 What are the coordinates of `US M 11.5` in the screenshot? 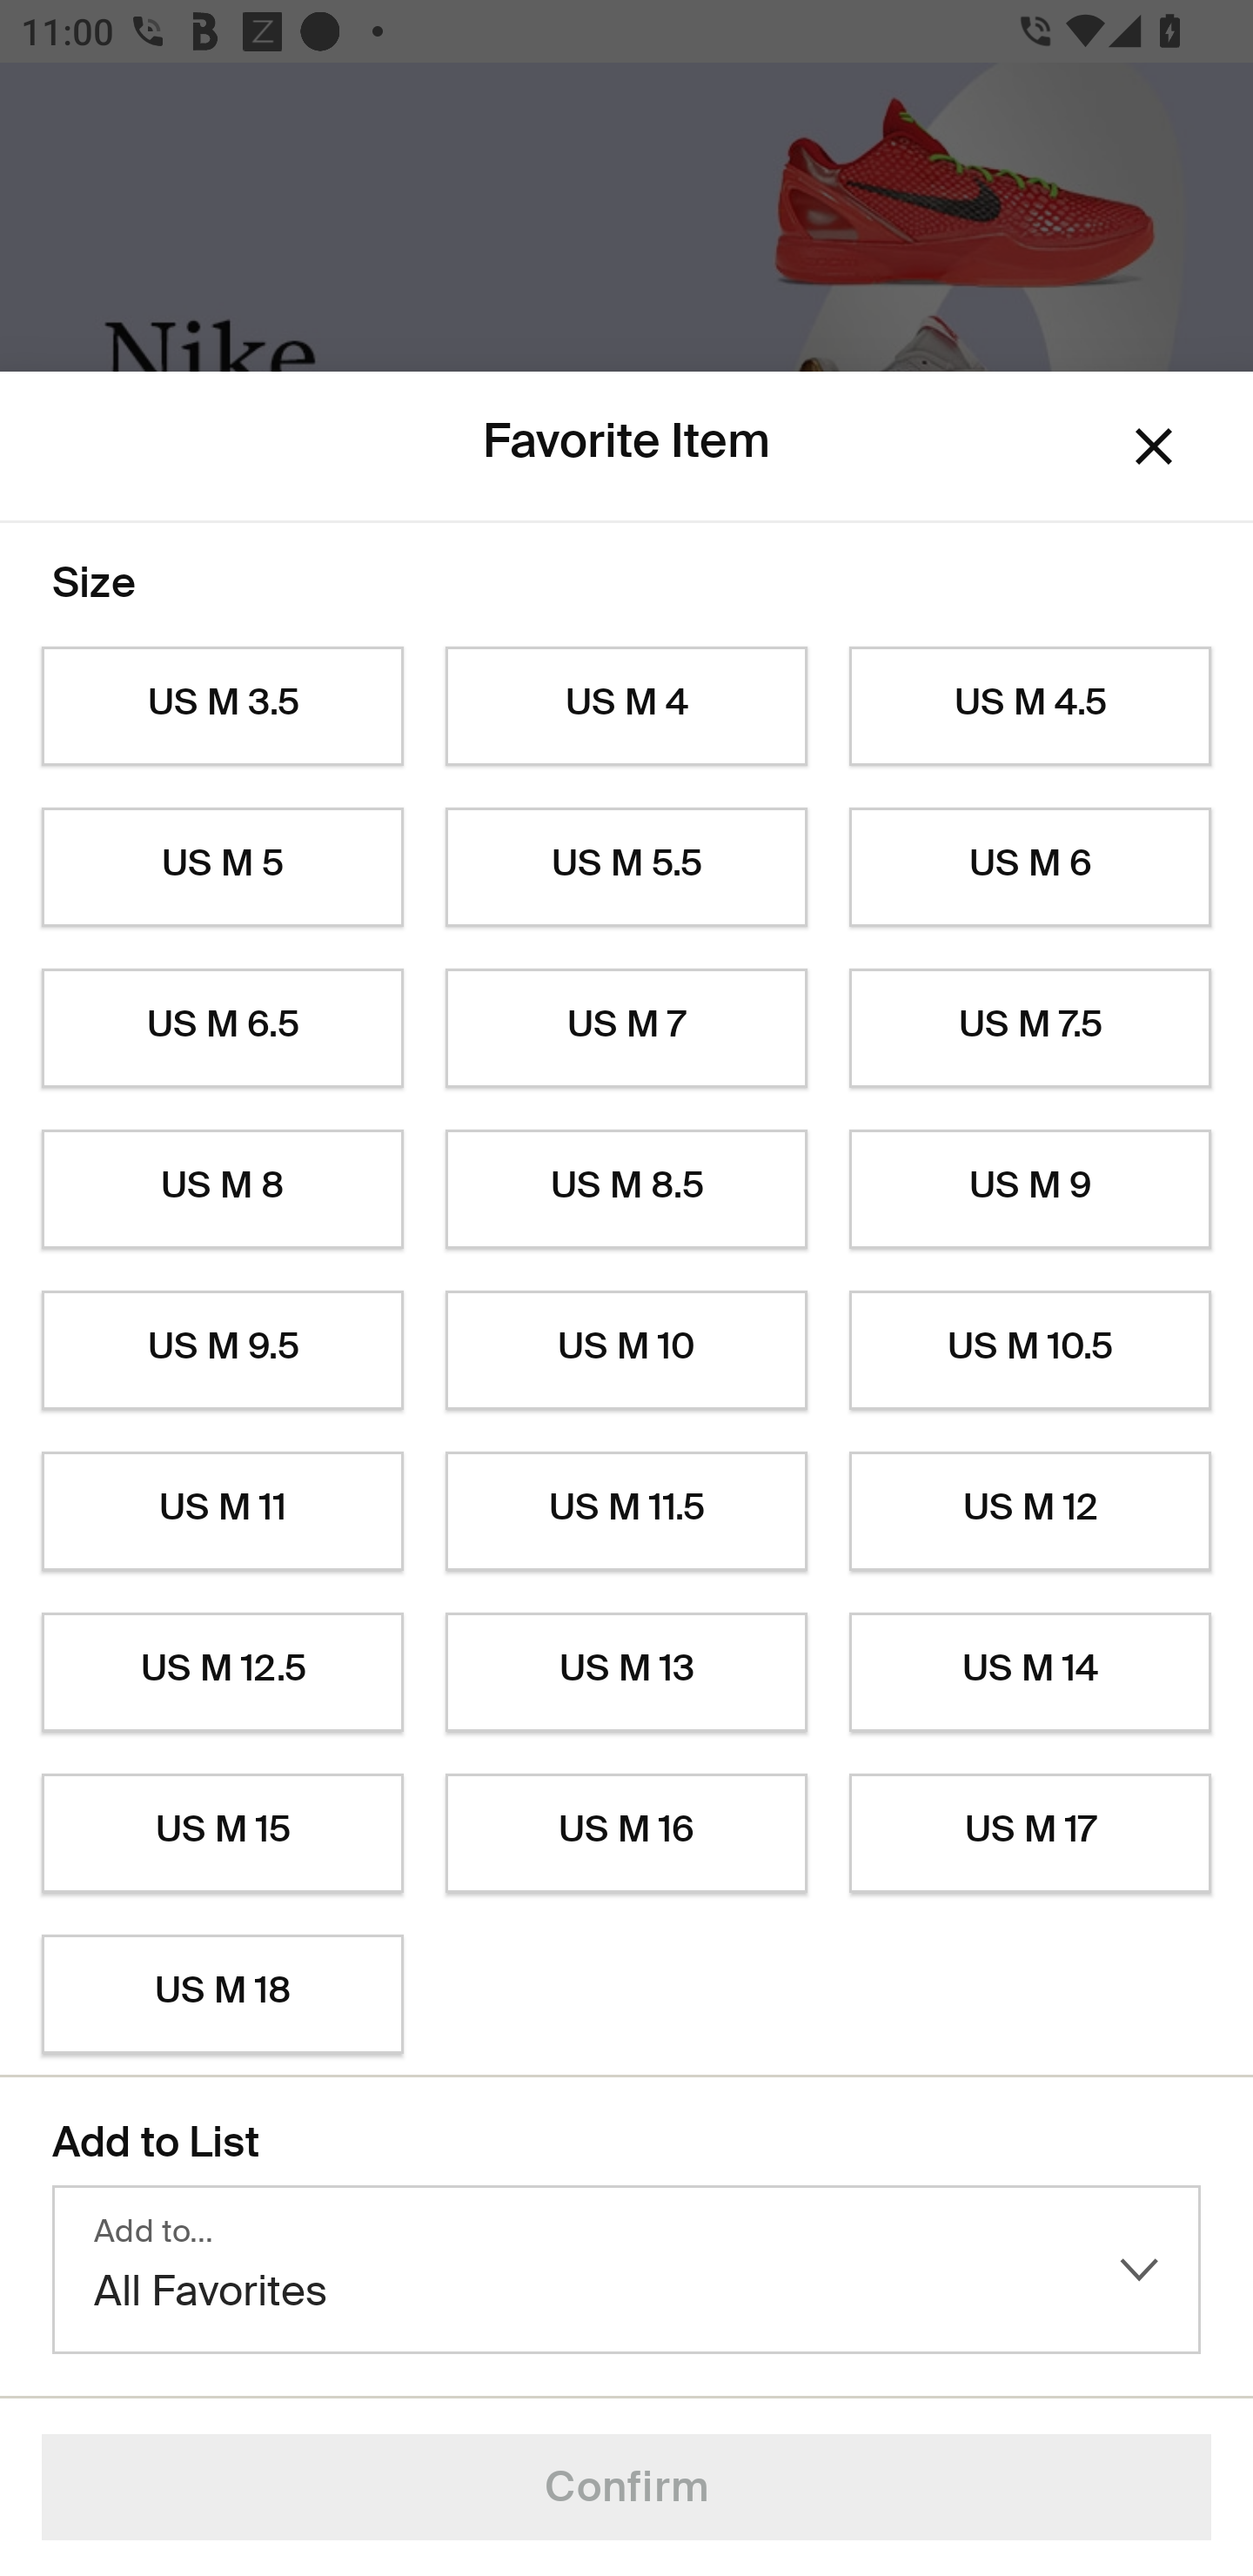 It's located at (626, 1511).